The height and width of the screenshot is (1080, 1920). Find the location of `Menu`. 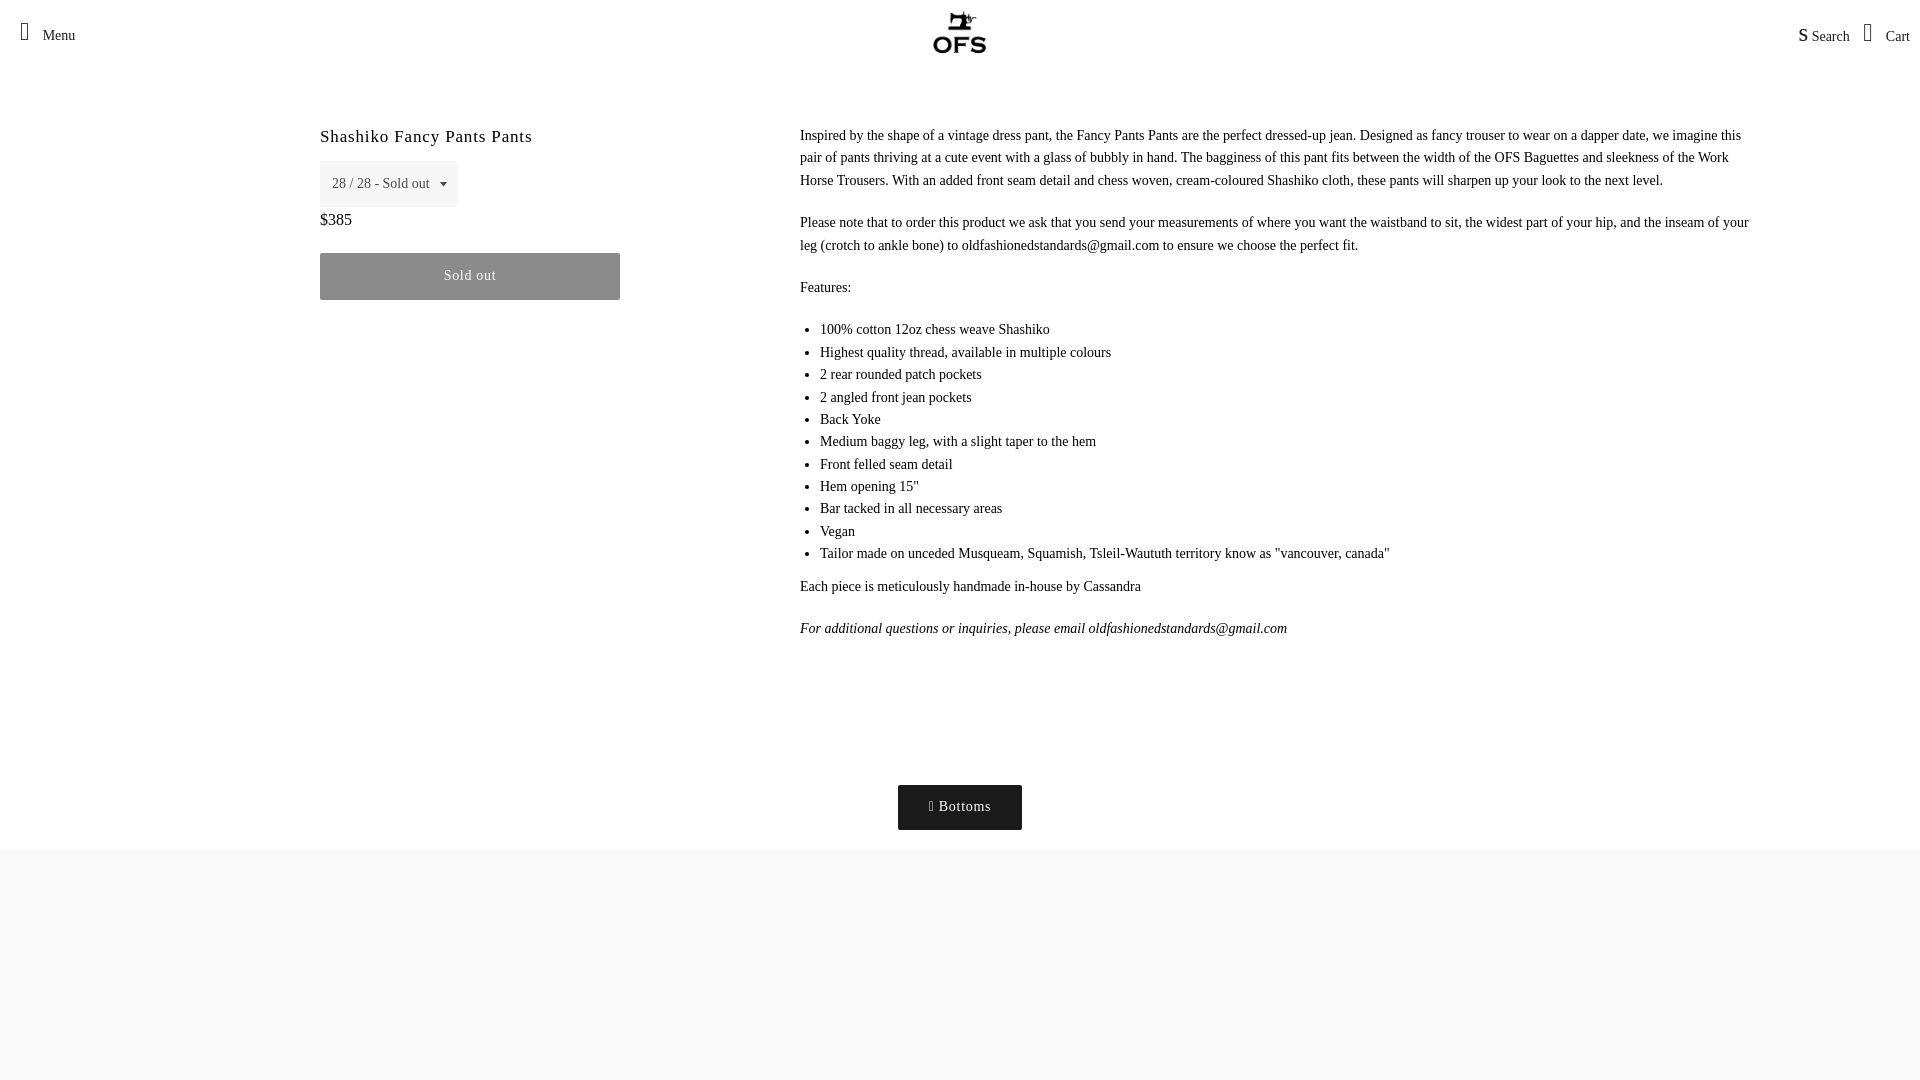

Menu is located at coordinates (42, 32).